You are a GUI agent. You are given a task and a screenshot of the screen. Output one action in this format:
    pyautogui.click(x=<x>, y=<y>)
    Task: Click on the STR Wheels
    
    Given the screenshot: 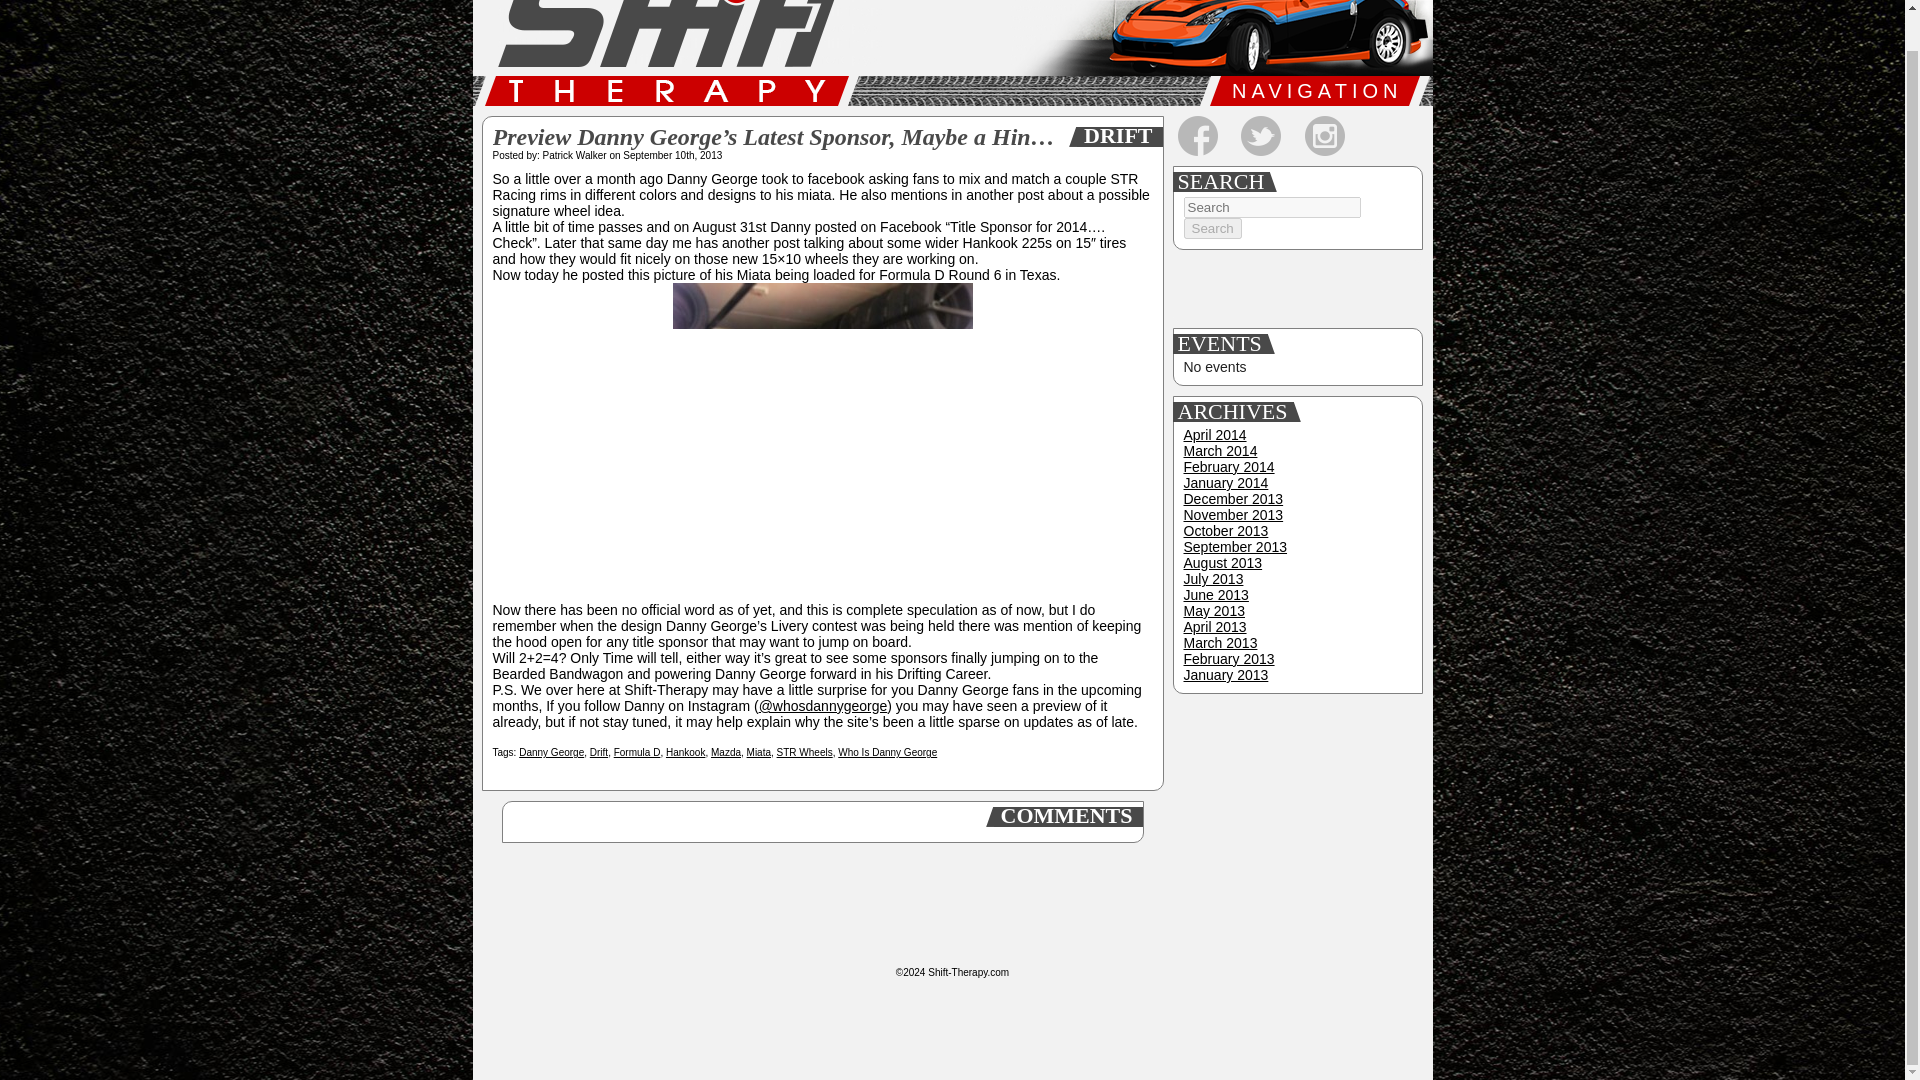 What is the action you would take?
    pyautogui.click(x=805, y=752)
    